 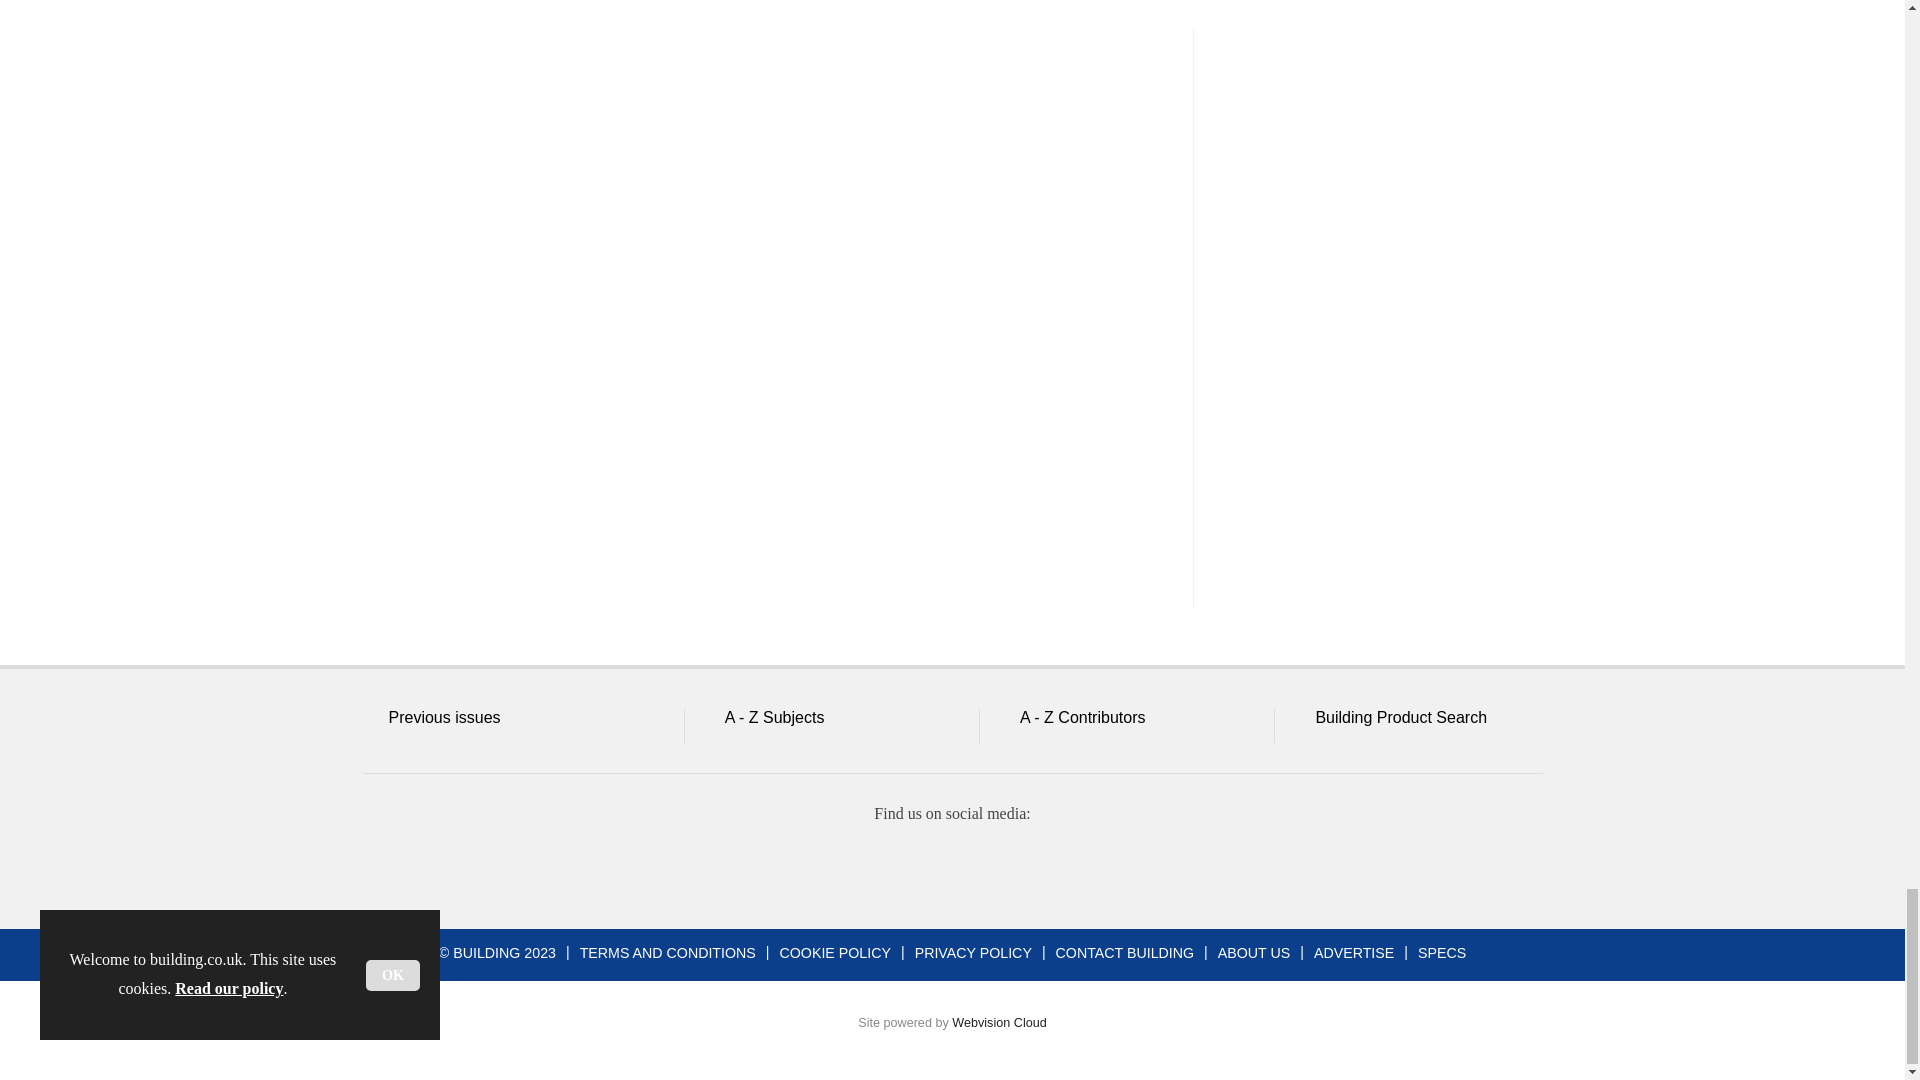 What do you see at coordinates (807, 868) in the screenshot?
I see `Connect with us on Facebook` at bounding box center [807, 868].